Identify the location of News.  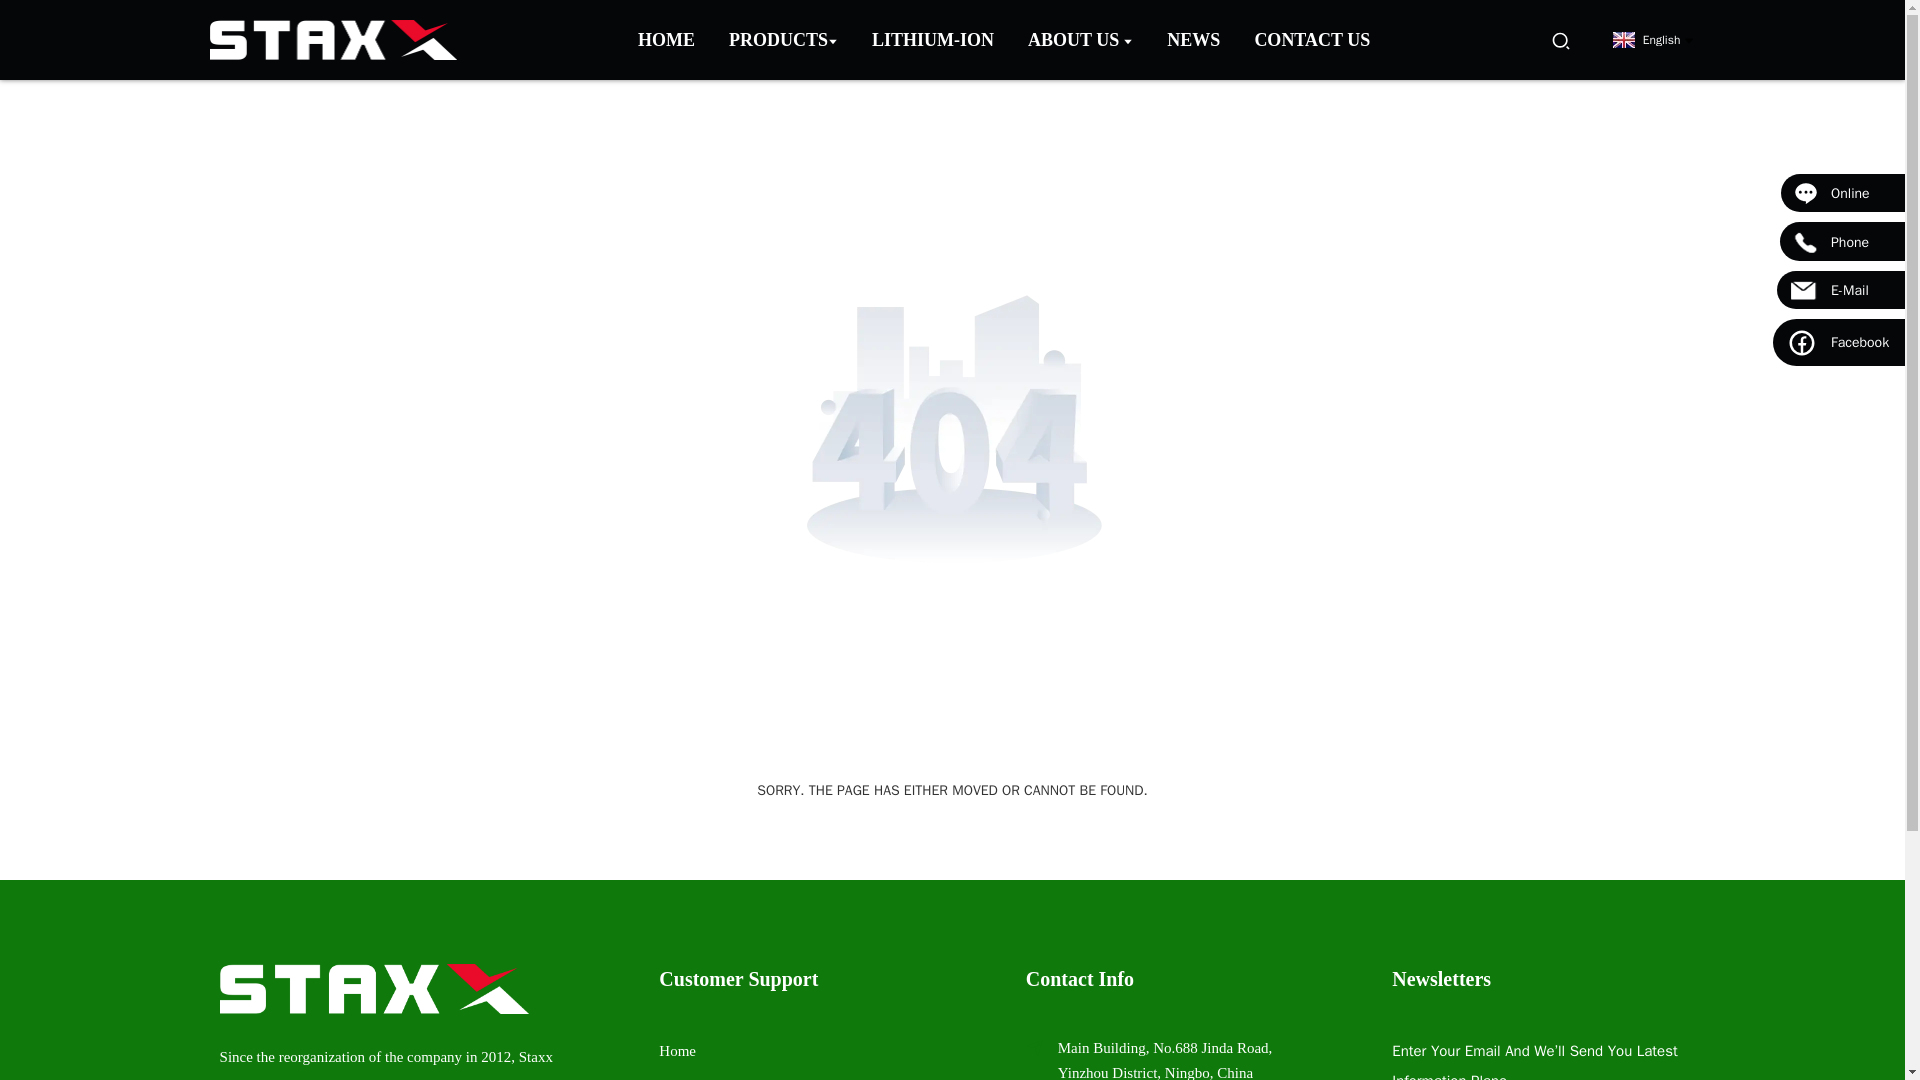
(1194, 40).